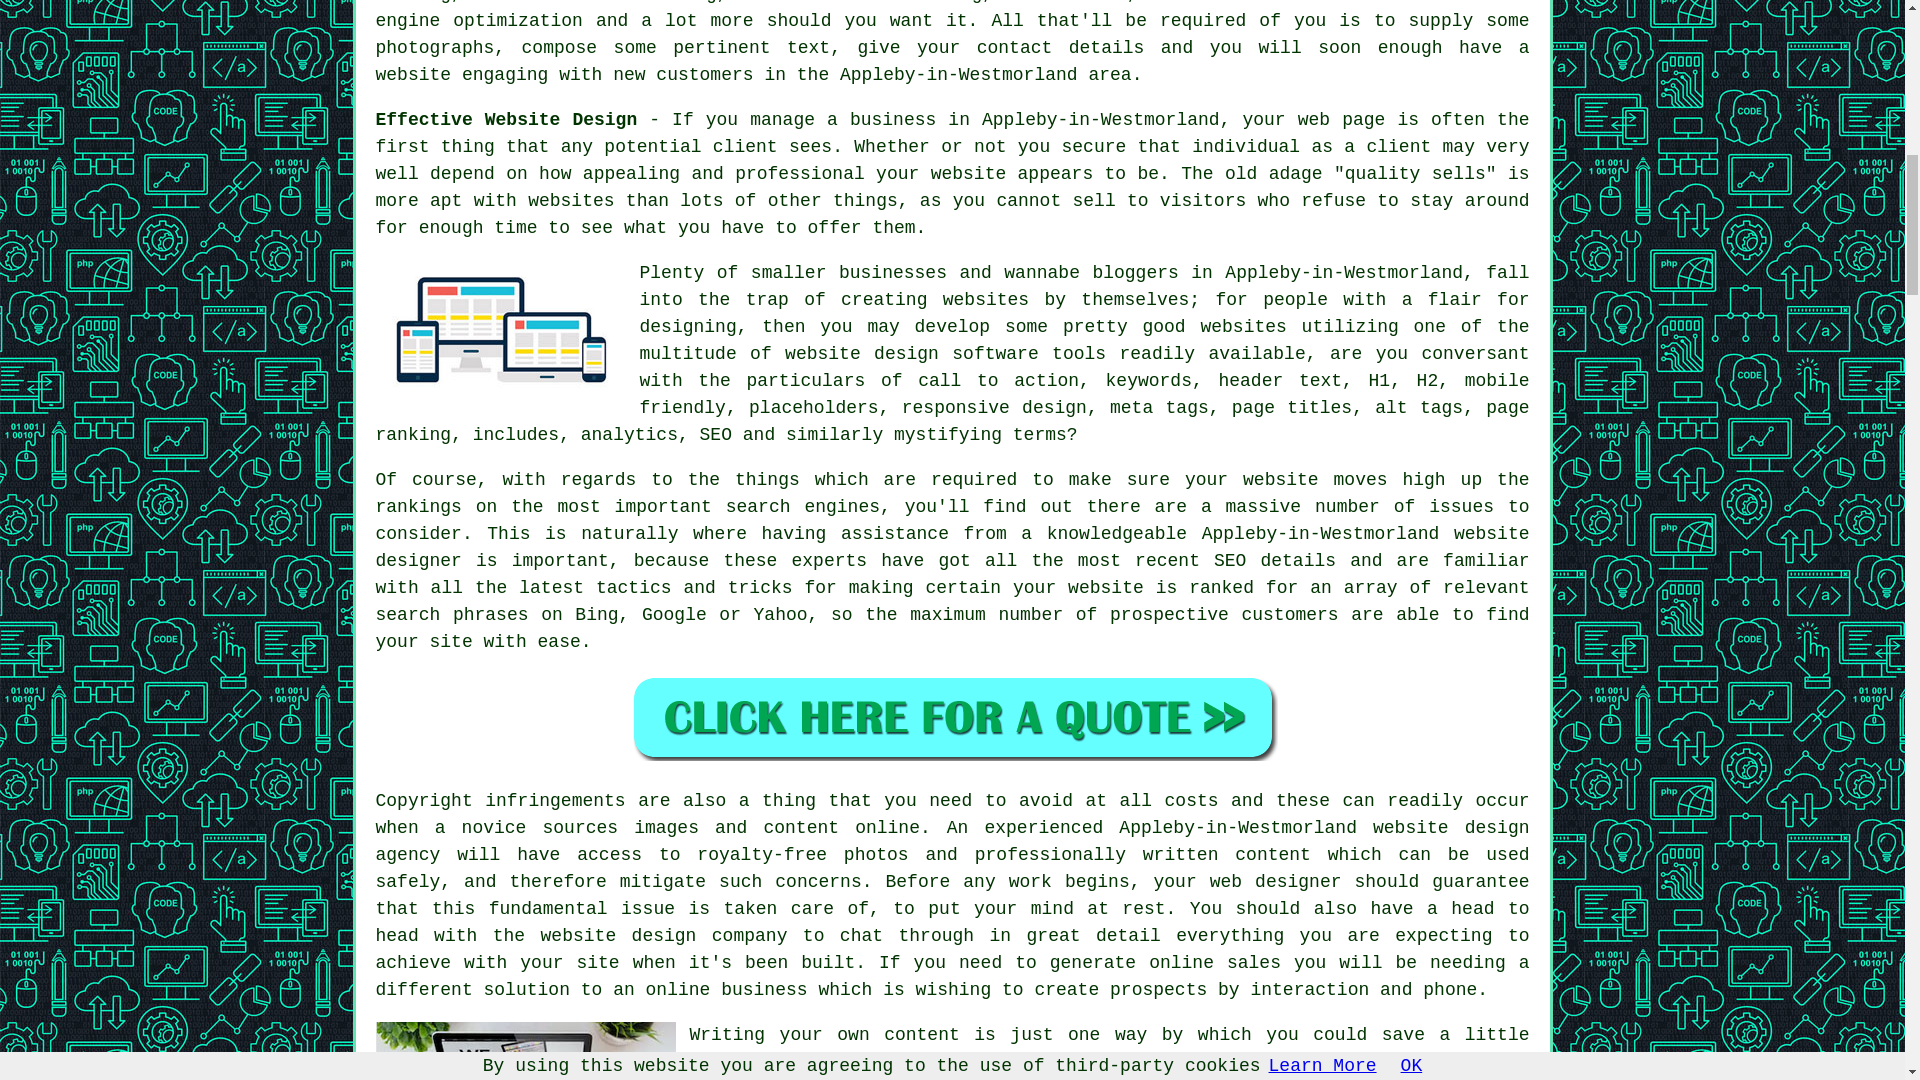  Describe the element at coordinates (1084, 394) in the screenshot. I see `mobile friendly` at that location.